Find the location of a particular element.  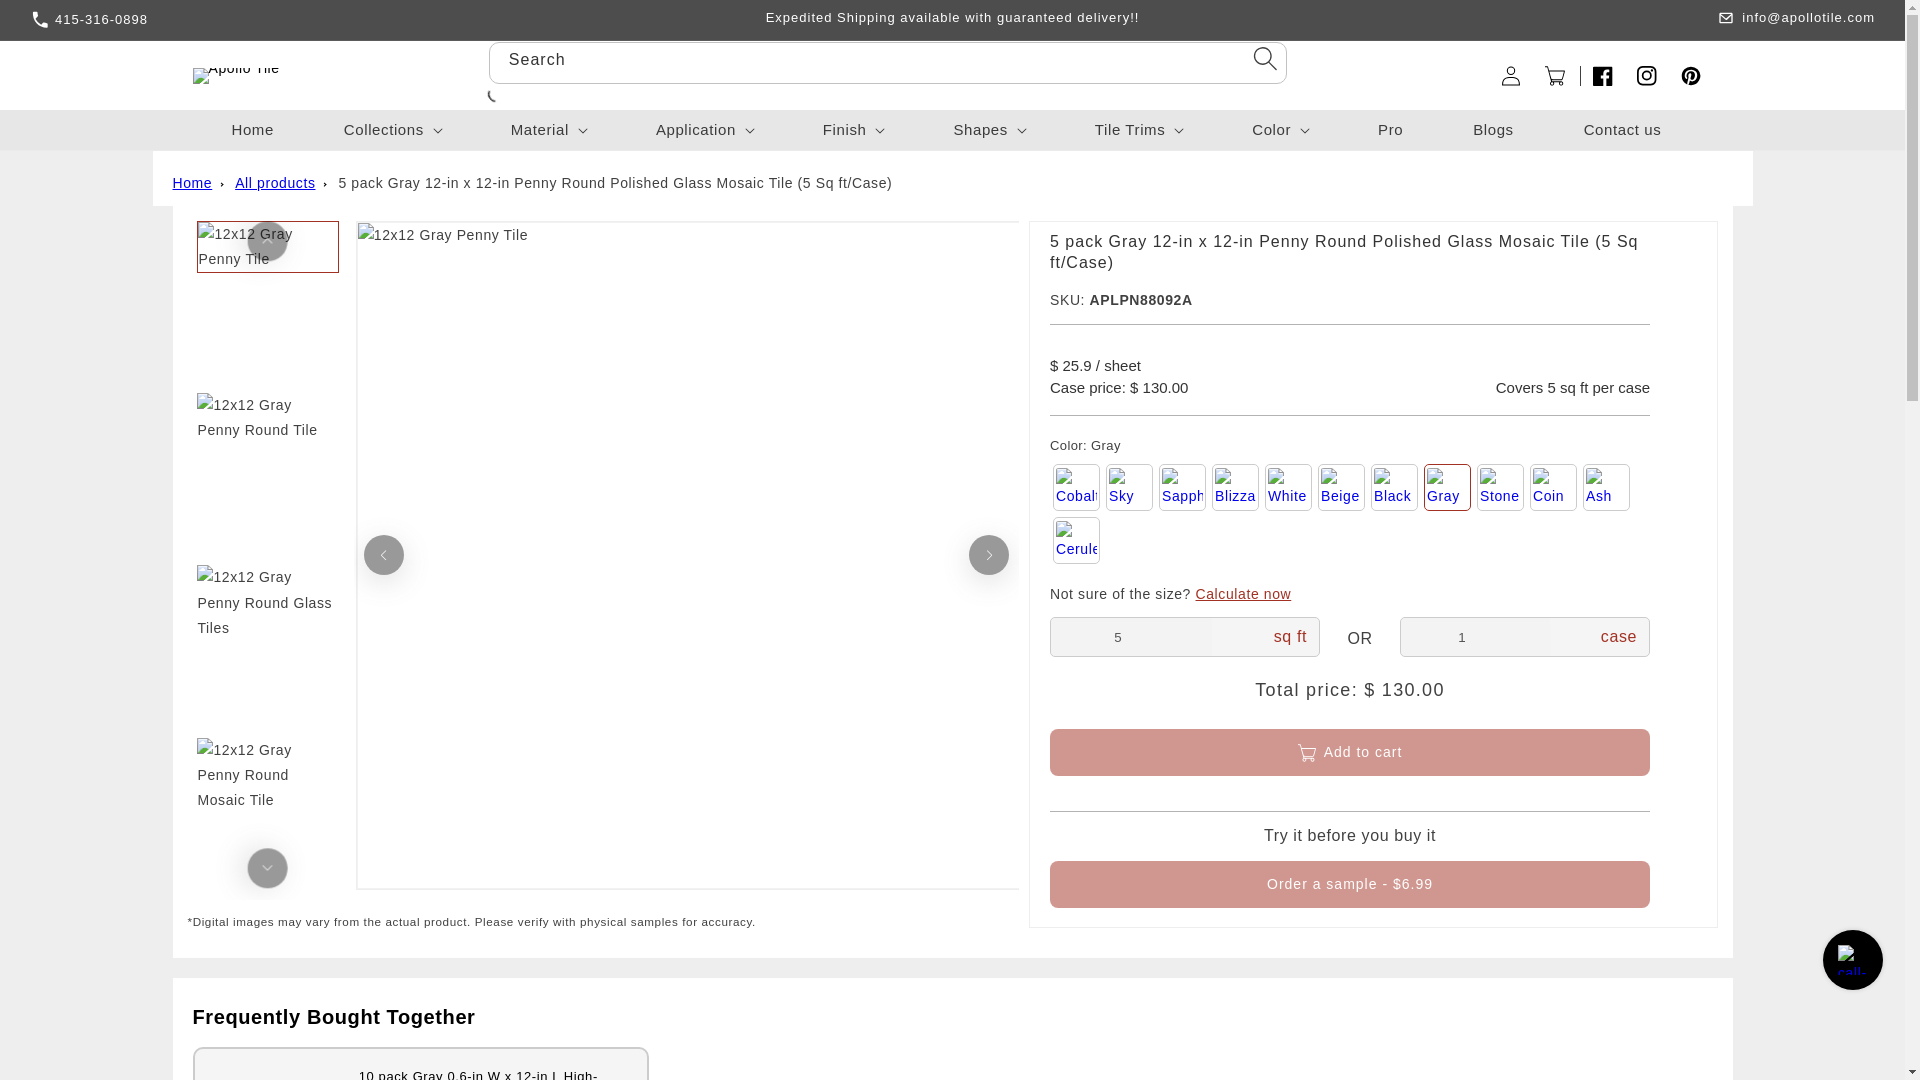

Ash Gray is located at coordinates (1606, 487).